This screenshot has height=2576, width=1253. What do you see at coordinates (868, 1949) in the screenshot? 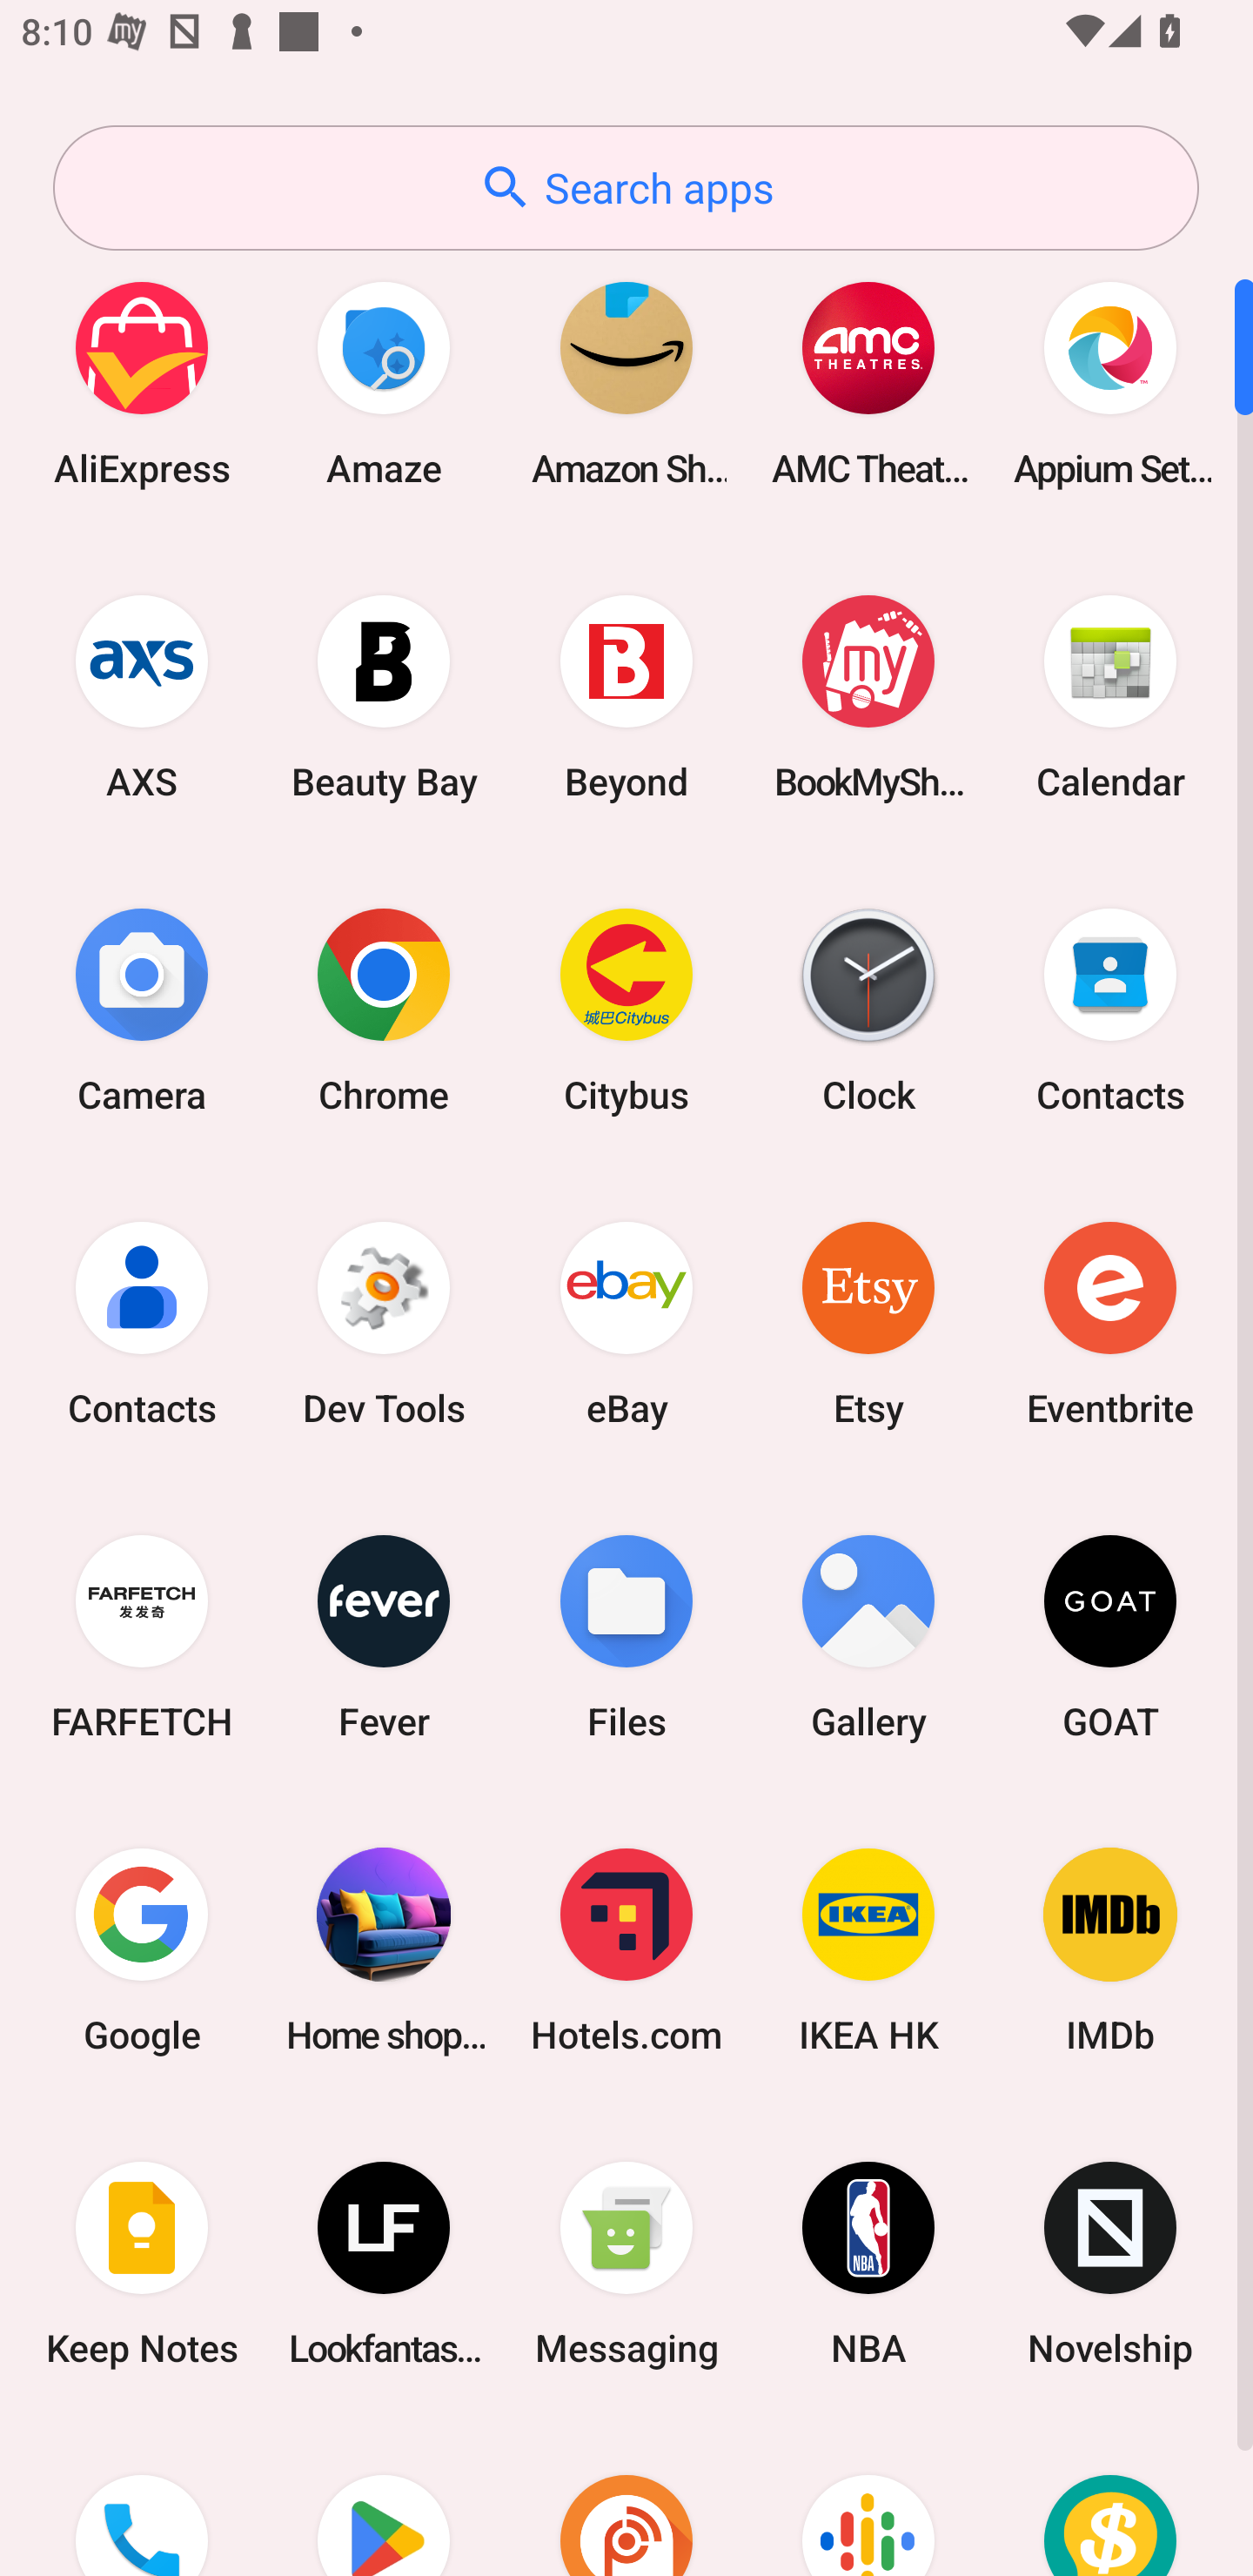
I see `IKEA HK` at bounding box center [868, 1949].